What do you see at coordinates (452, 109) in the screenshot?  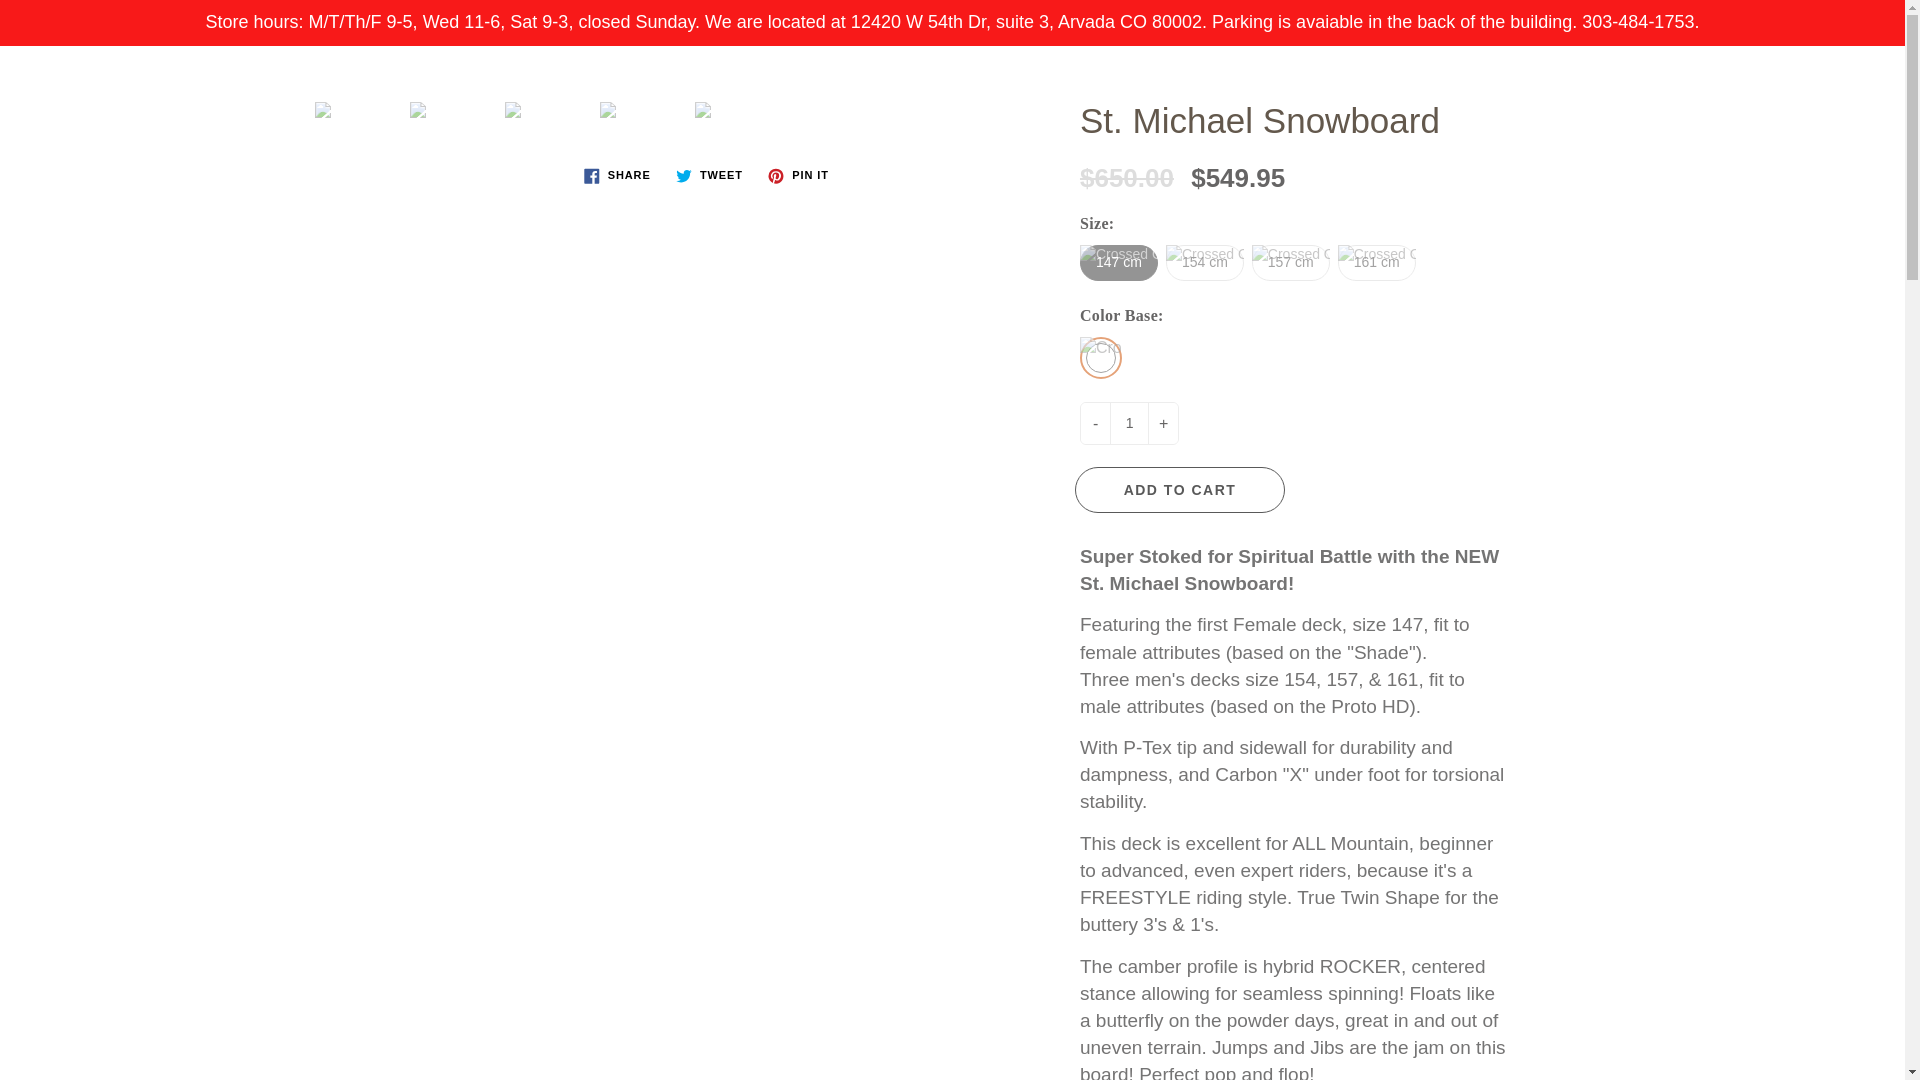 I see `St. Michael Snowboard` at bounding box center [452, 109].